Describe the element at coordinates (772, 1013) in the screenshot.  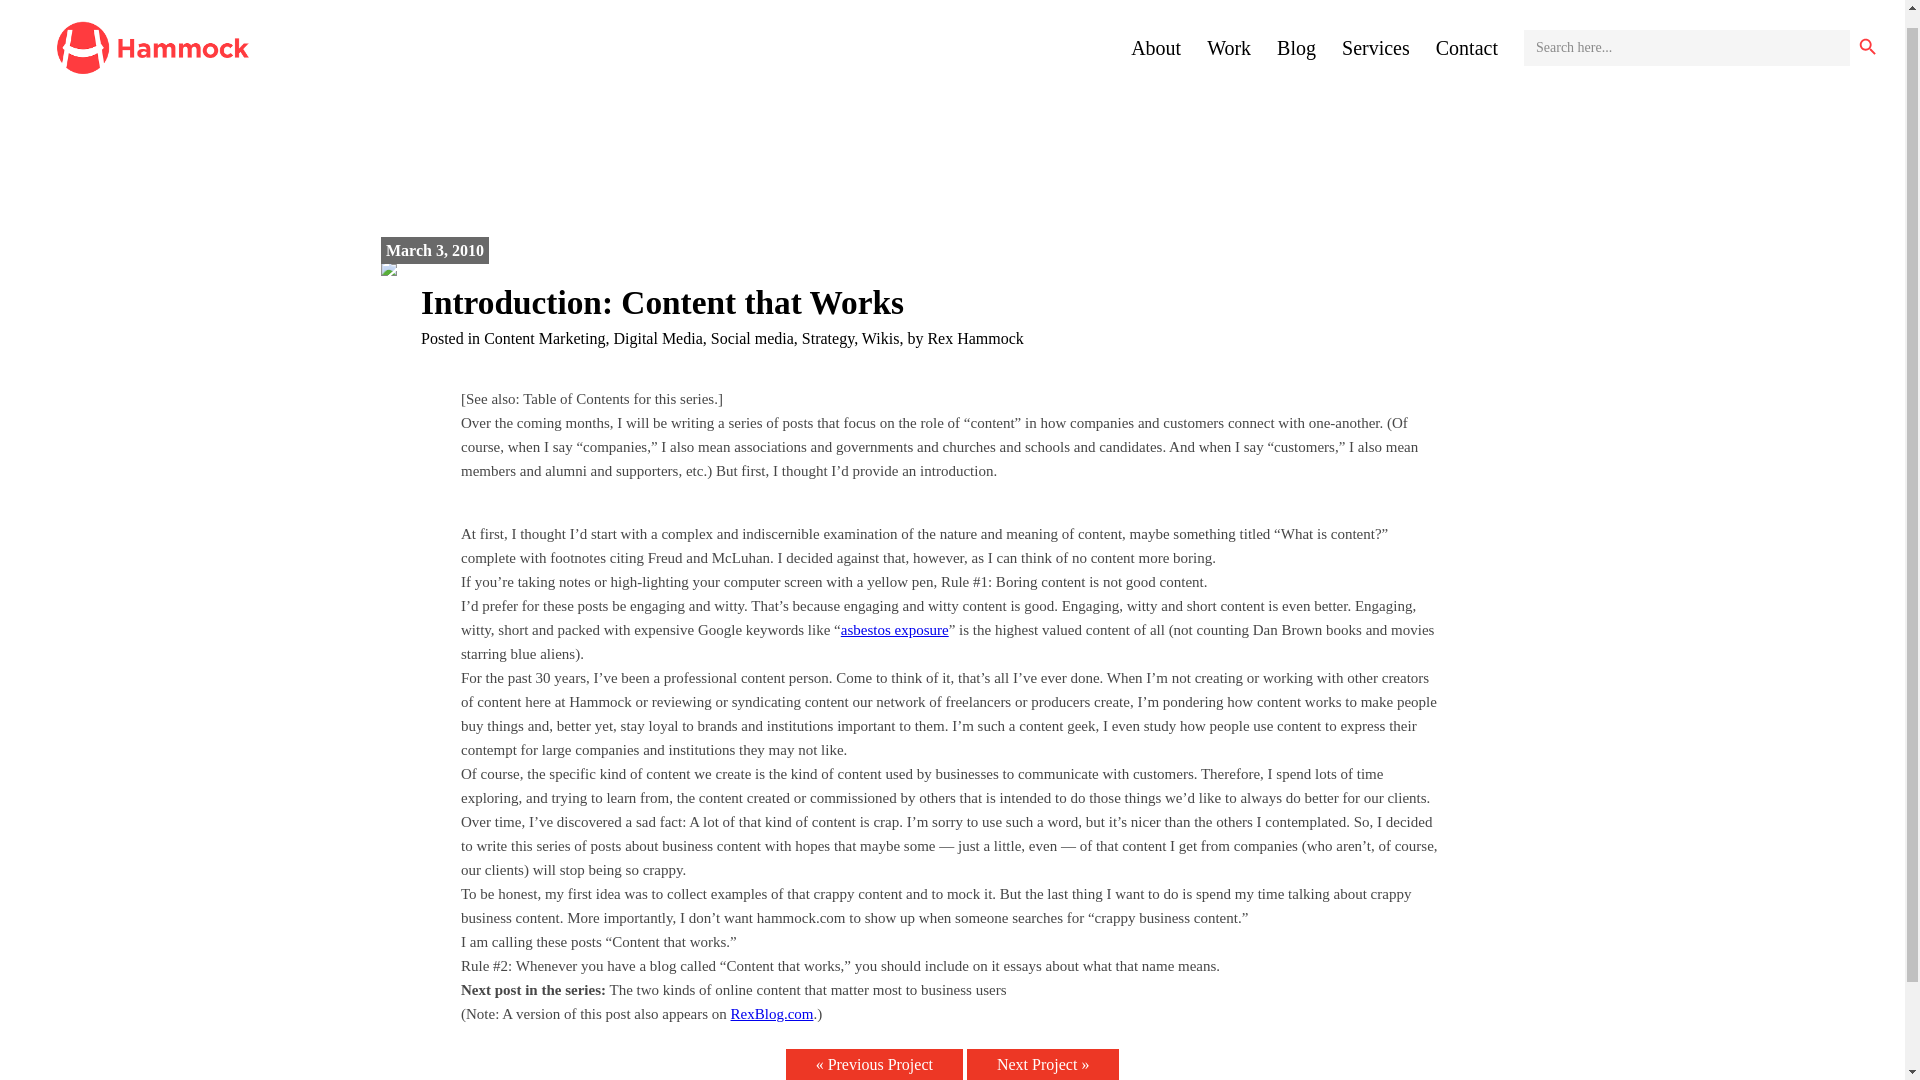
I see `RexBlog.com` at that location.